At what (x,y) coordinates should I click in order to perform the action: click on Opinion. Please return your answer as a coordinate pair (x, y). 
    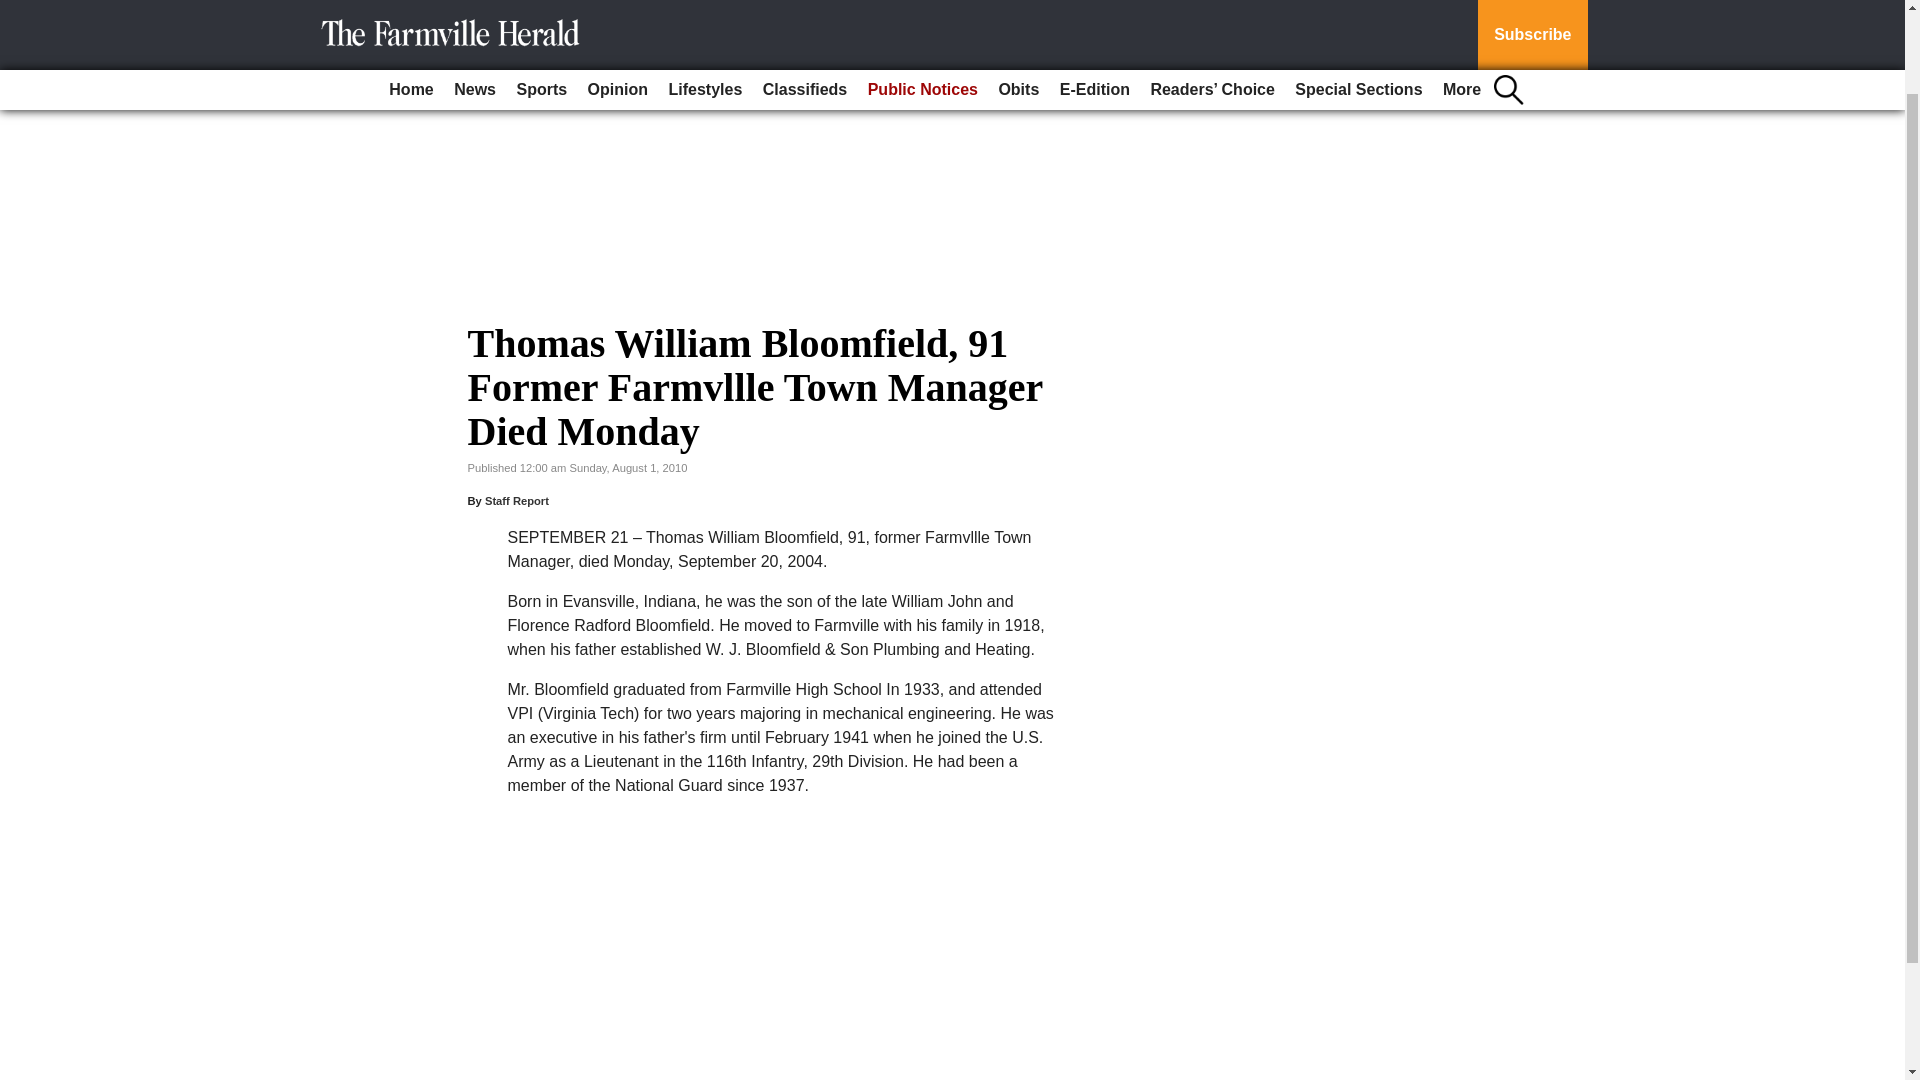
    Looking at the image, I should click on (618, 5).